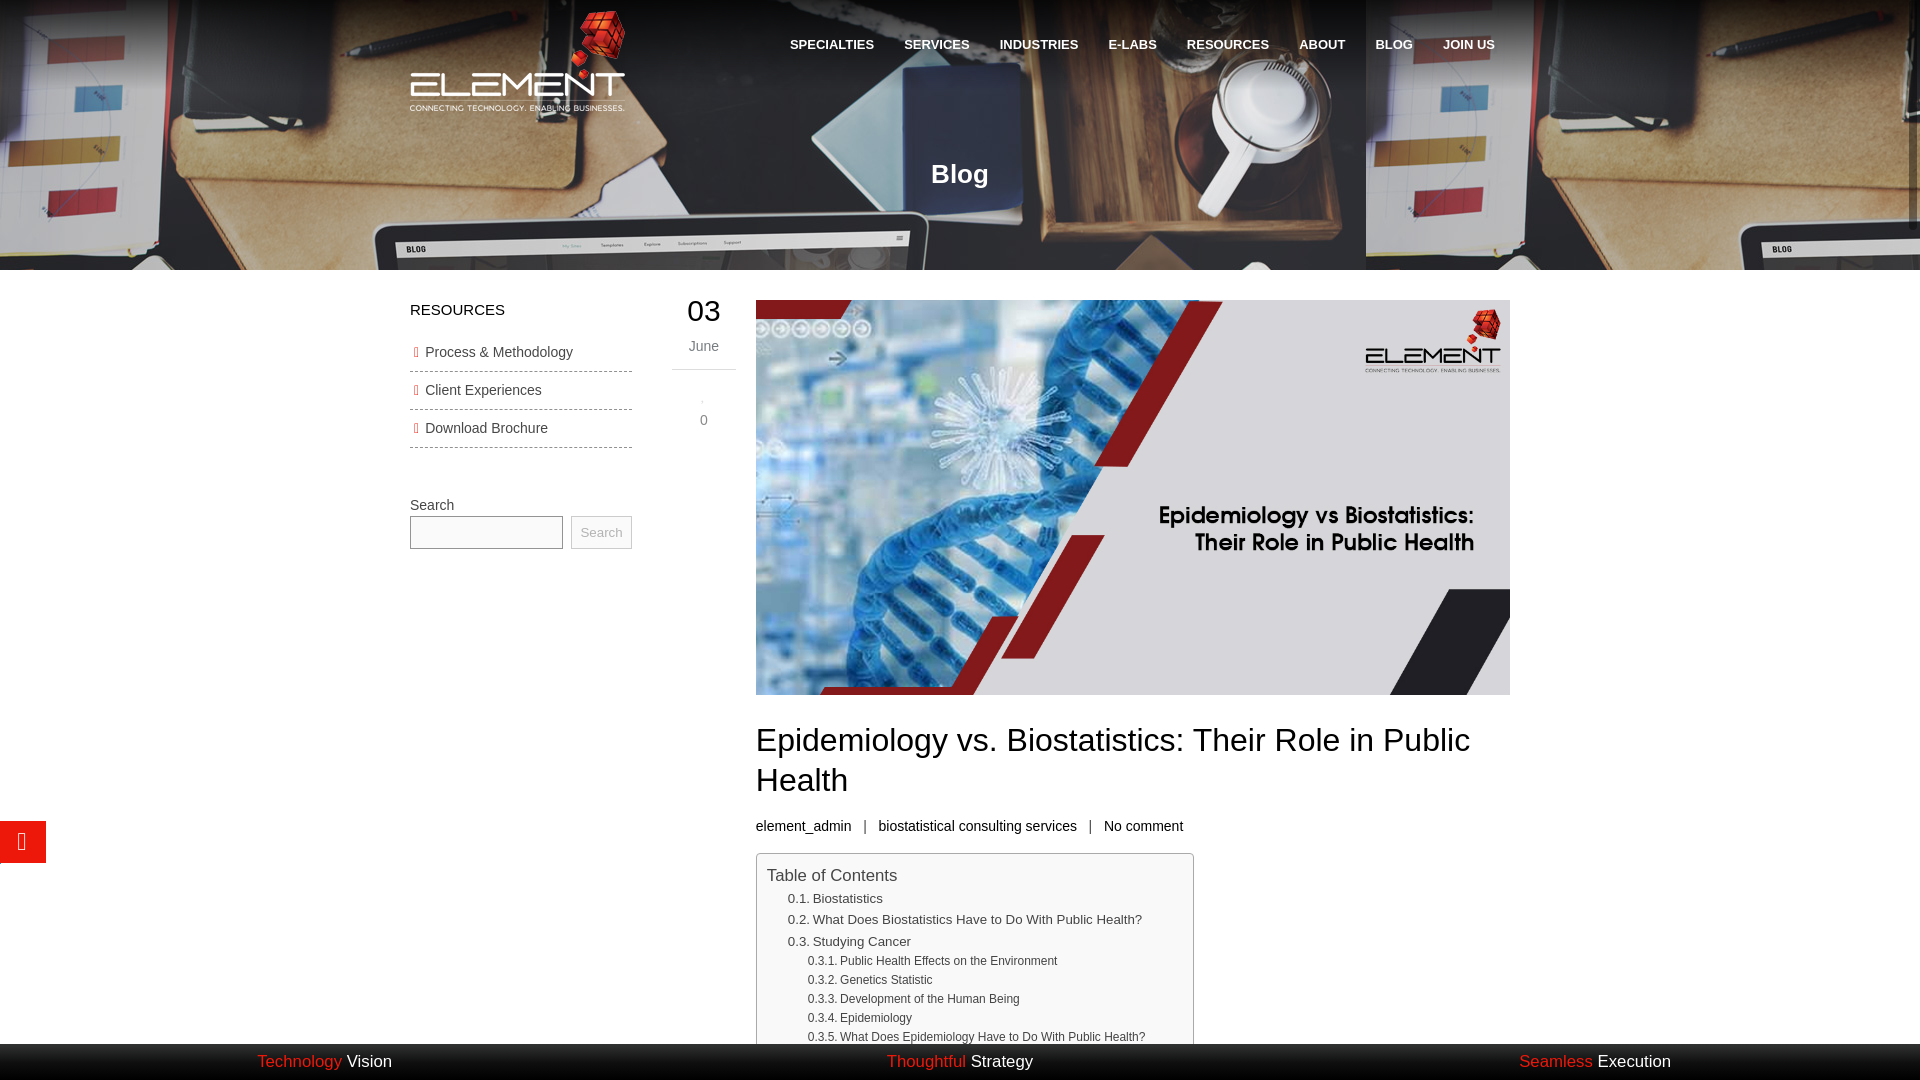 This screenshot has height=1080, width=1920. I want to click on Epidemiology, so click(860, 1018).